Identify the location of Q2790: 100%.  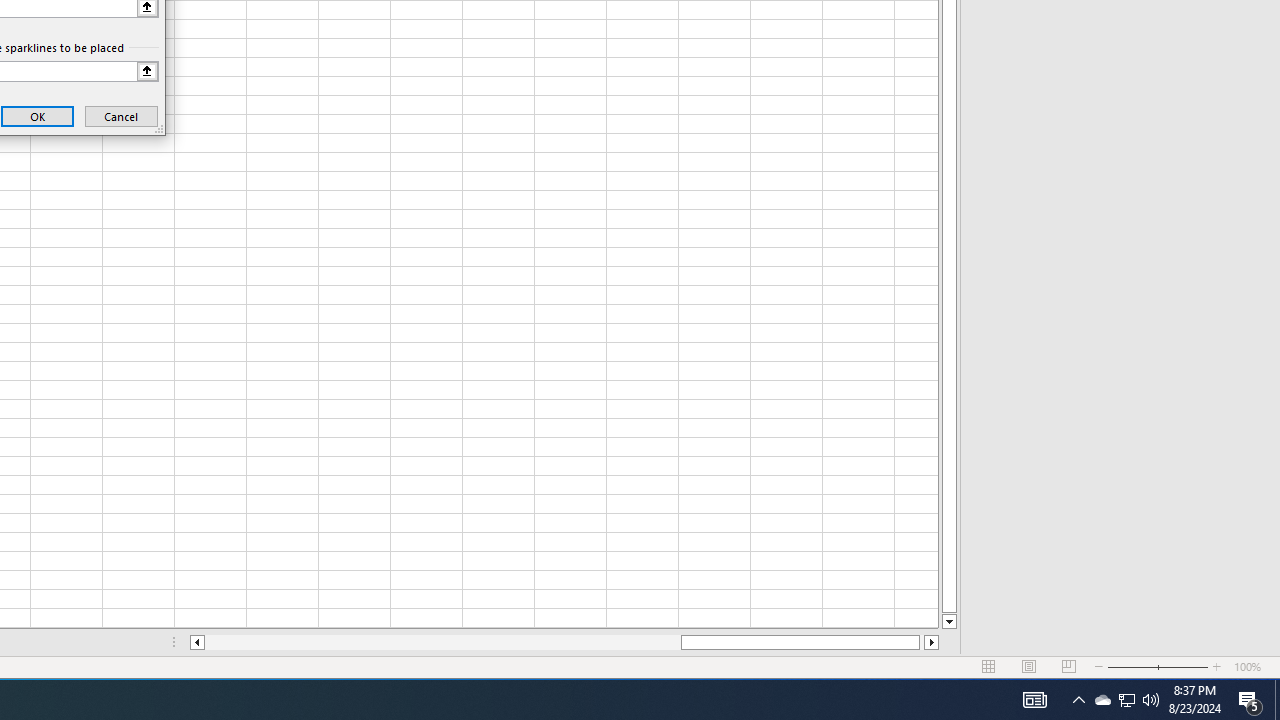
(1151, 700).